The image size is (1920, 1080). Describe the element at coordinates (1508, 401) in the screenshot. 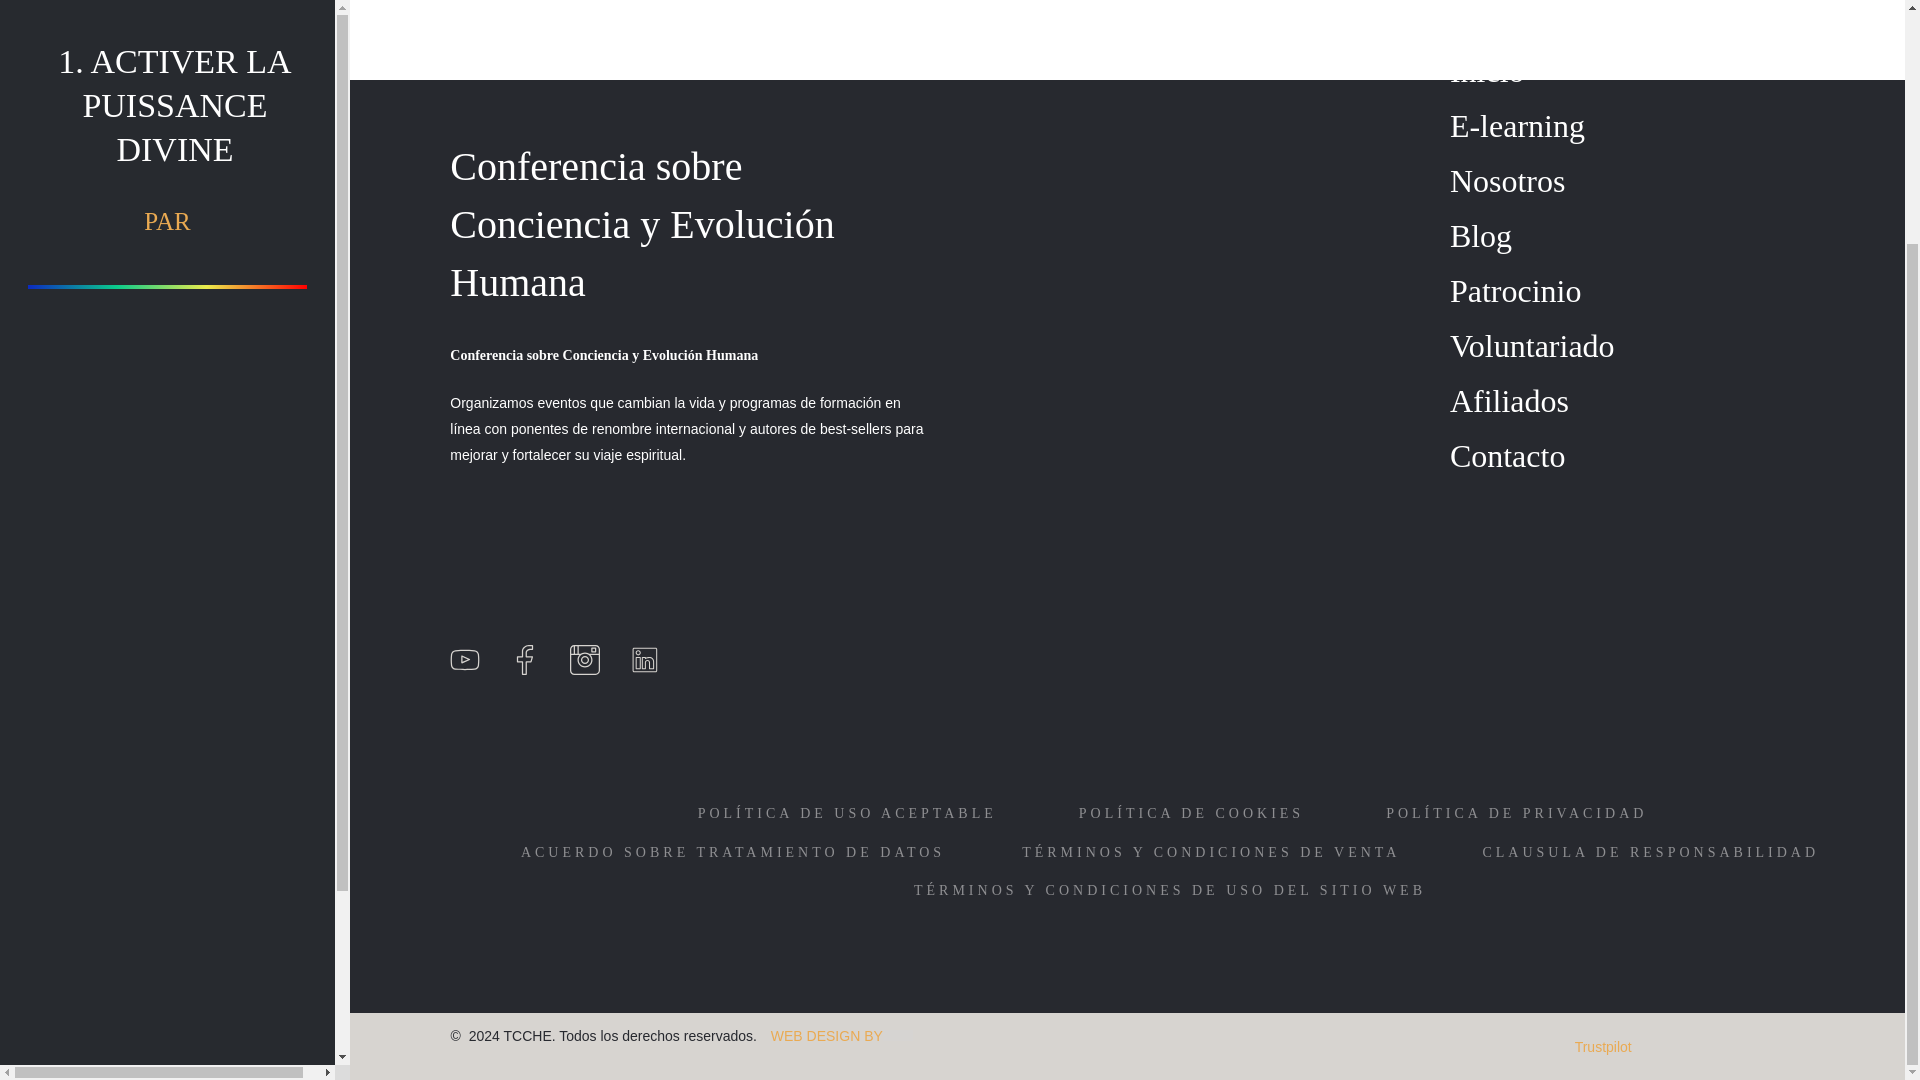

I see `Afiliados` at that location.